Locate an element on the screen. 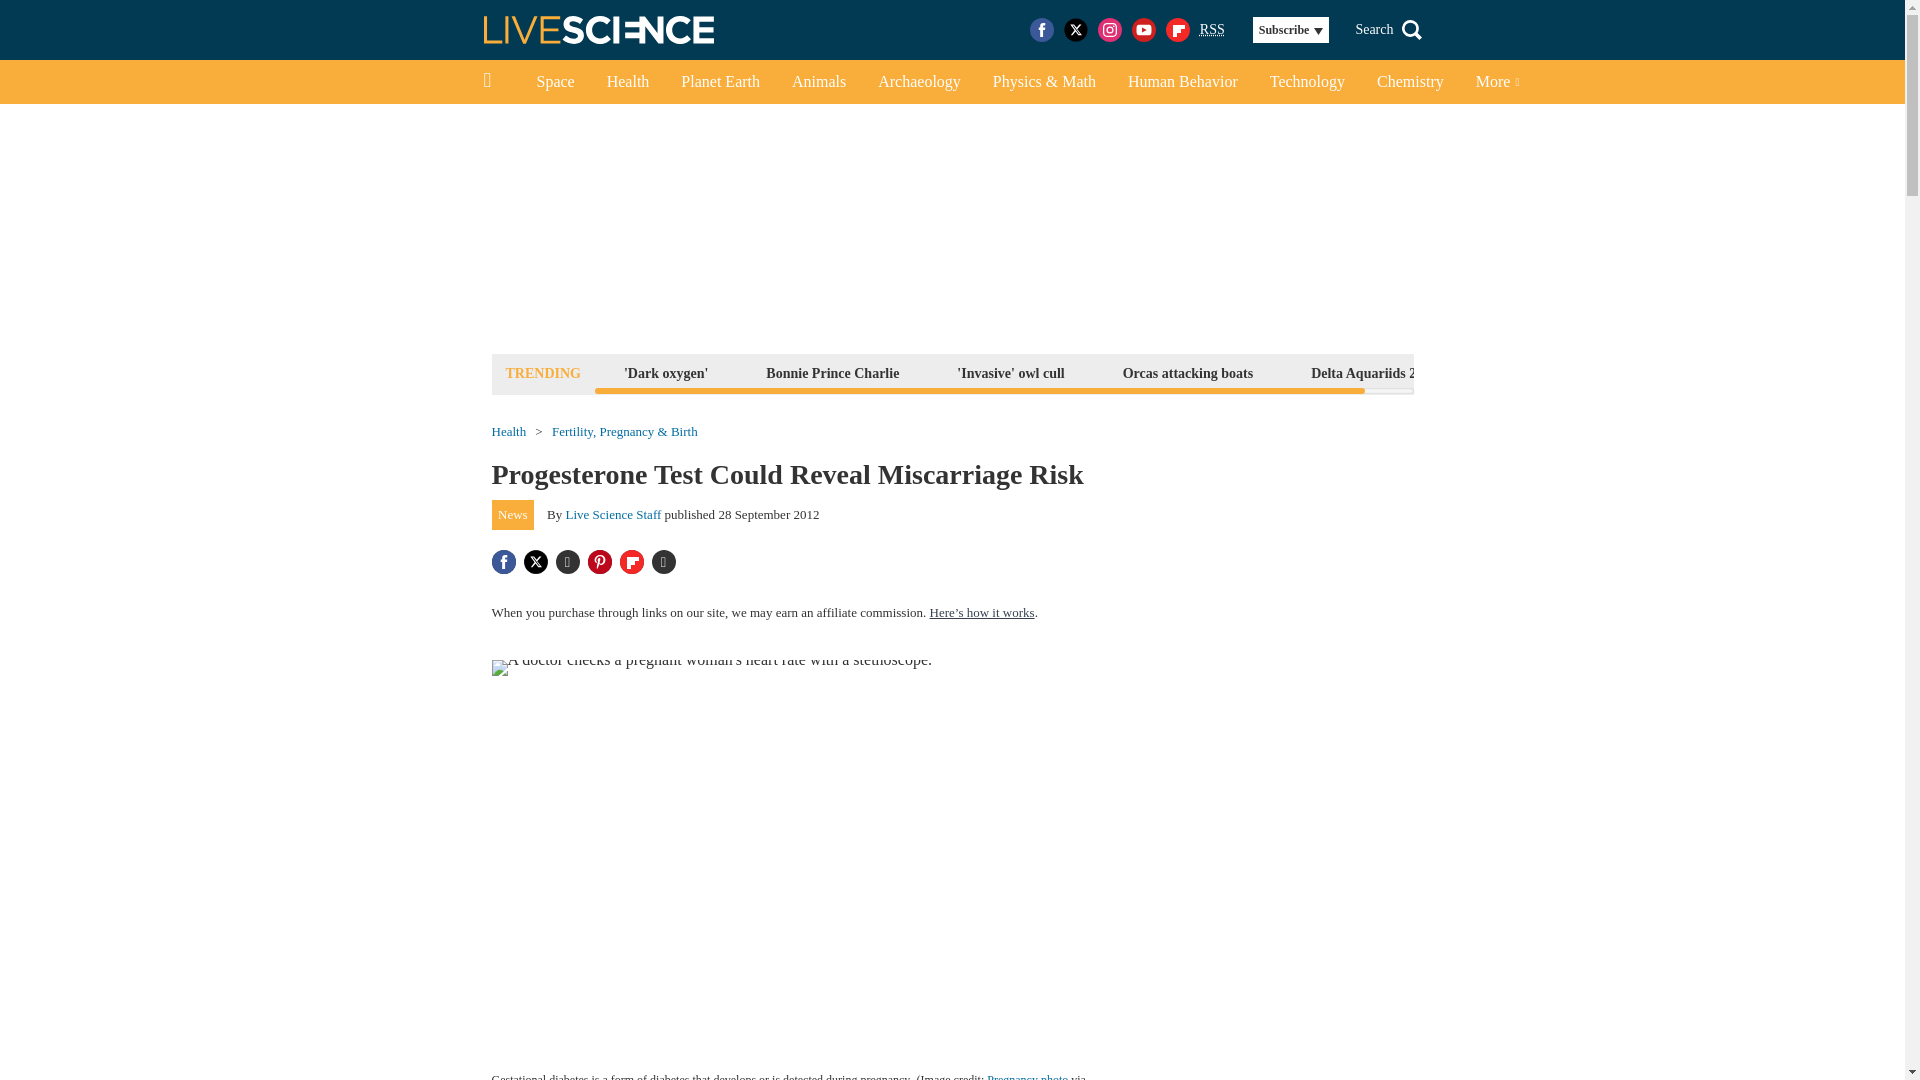  Live Science Staff is located at coordinates (614, 514).